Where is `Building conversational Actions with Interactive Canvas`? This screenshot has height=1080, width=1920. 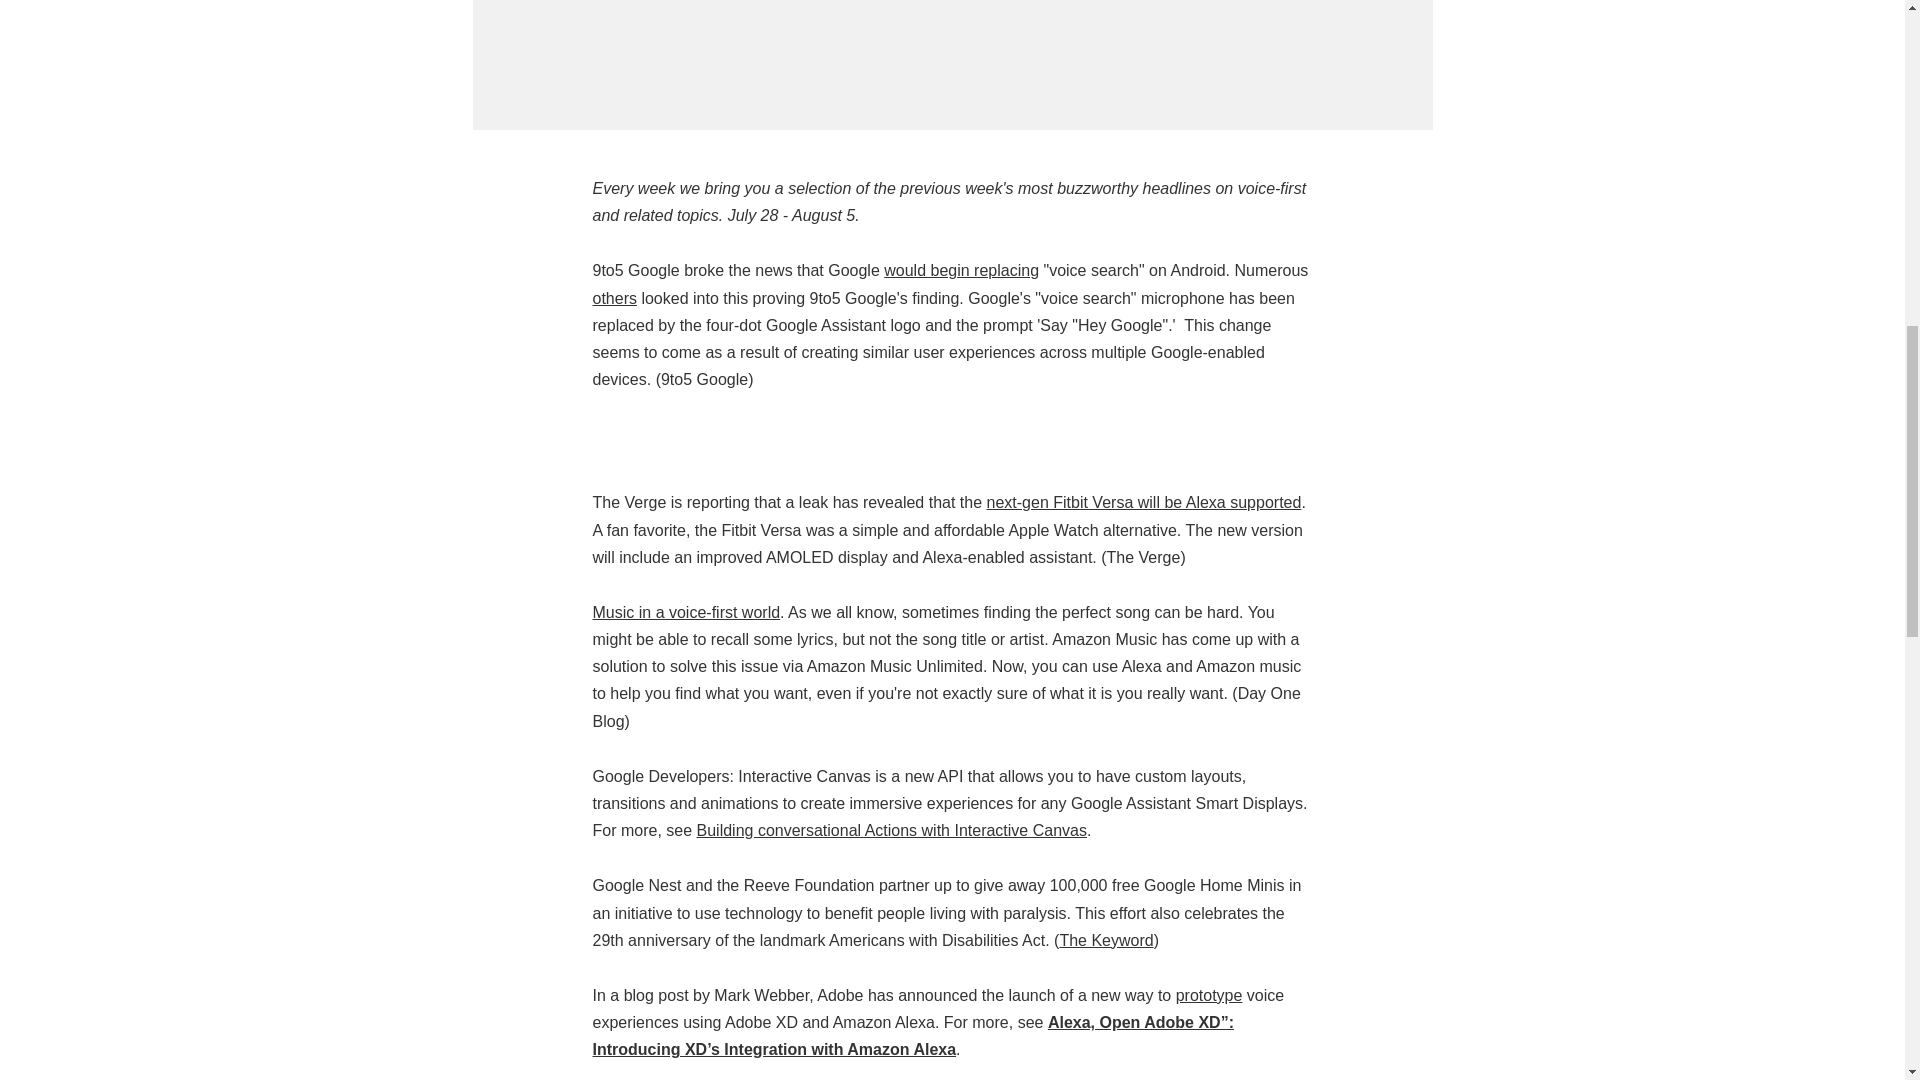
Building conversational Actions with Interactive Canvas is located at coordinates (891, 830).